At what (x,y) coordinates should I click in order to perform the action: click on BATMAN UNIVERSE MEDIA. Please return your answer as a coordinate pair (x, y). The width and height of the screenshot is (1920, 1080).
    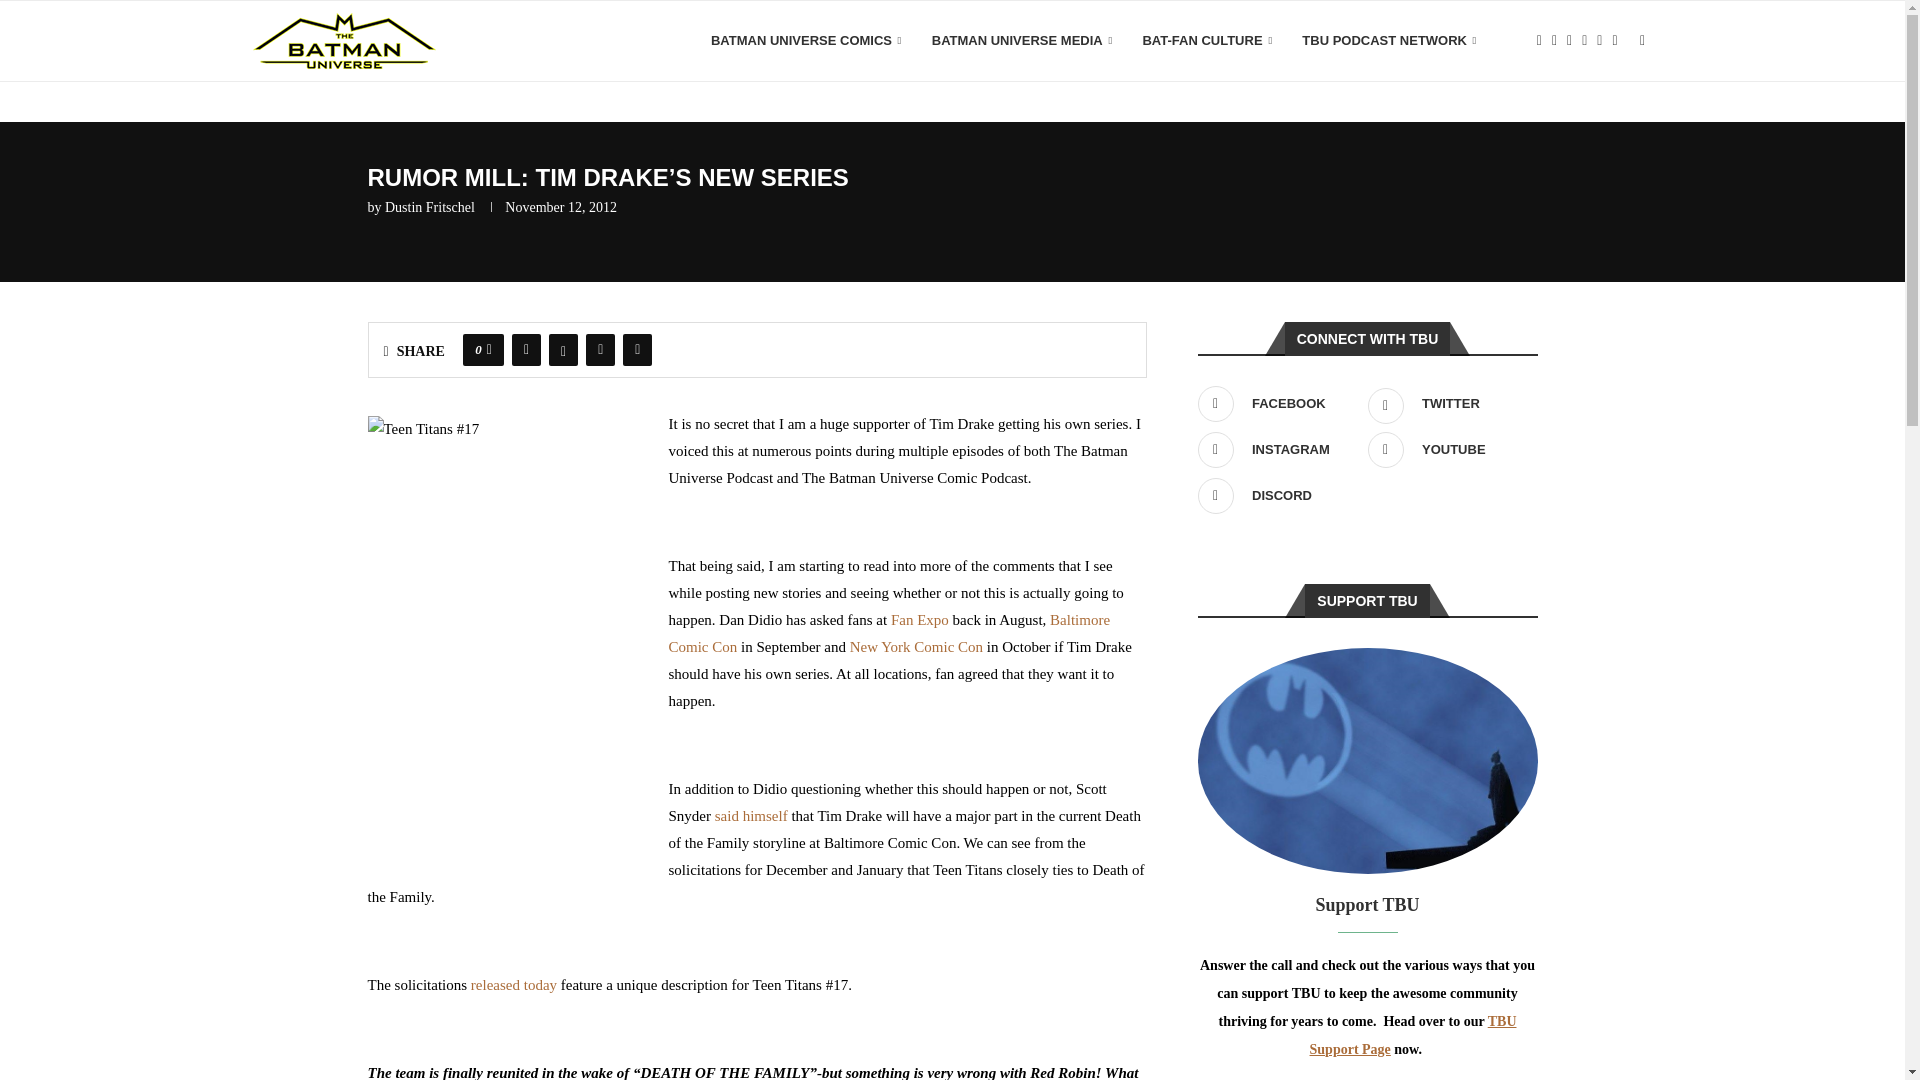
    Looking at the image, I should click on (1022, 41).